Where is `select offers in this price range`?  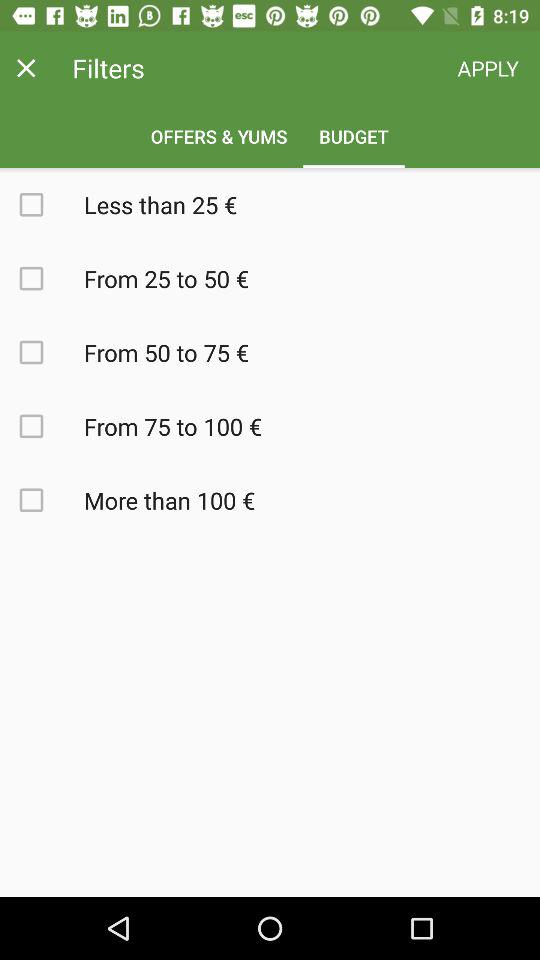
select offers in this price range is located at coordinates (42, 426).